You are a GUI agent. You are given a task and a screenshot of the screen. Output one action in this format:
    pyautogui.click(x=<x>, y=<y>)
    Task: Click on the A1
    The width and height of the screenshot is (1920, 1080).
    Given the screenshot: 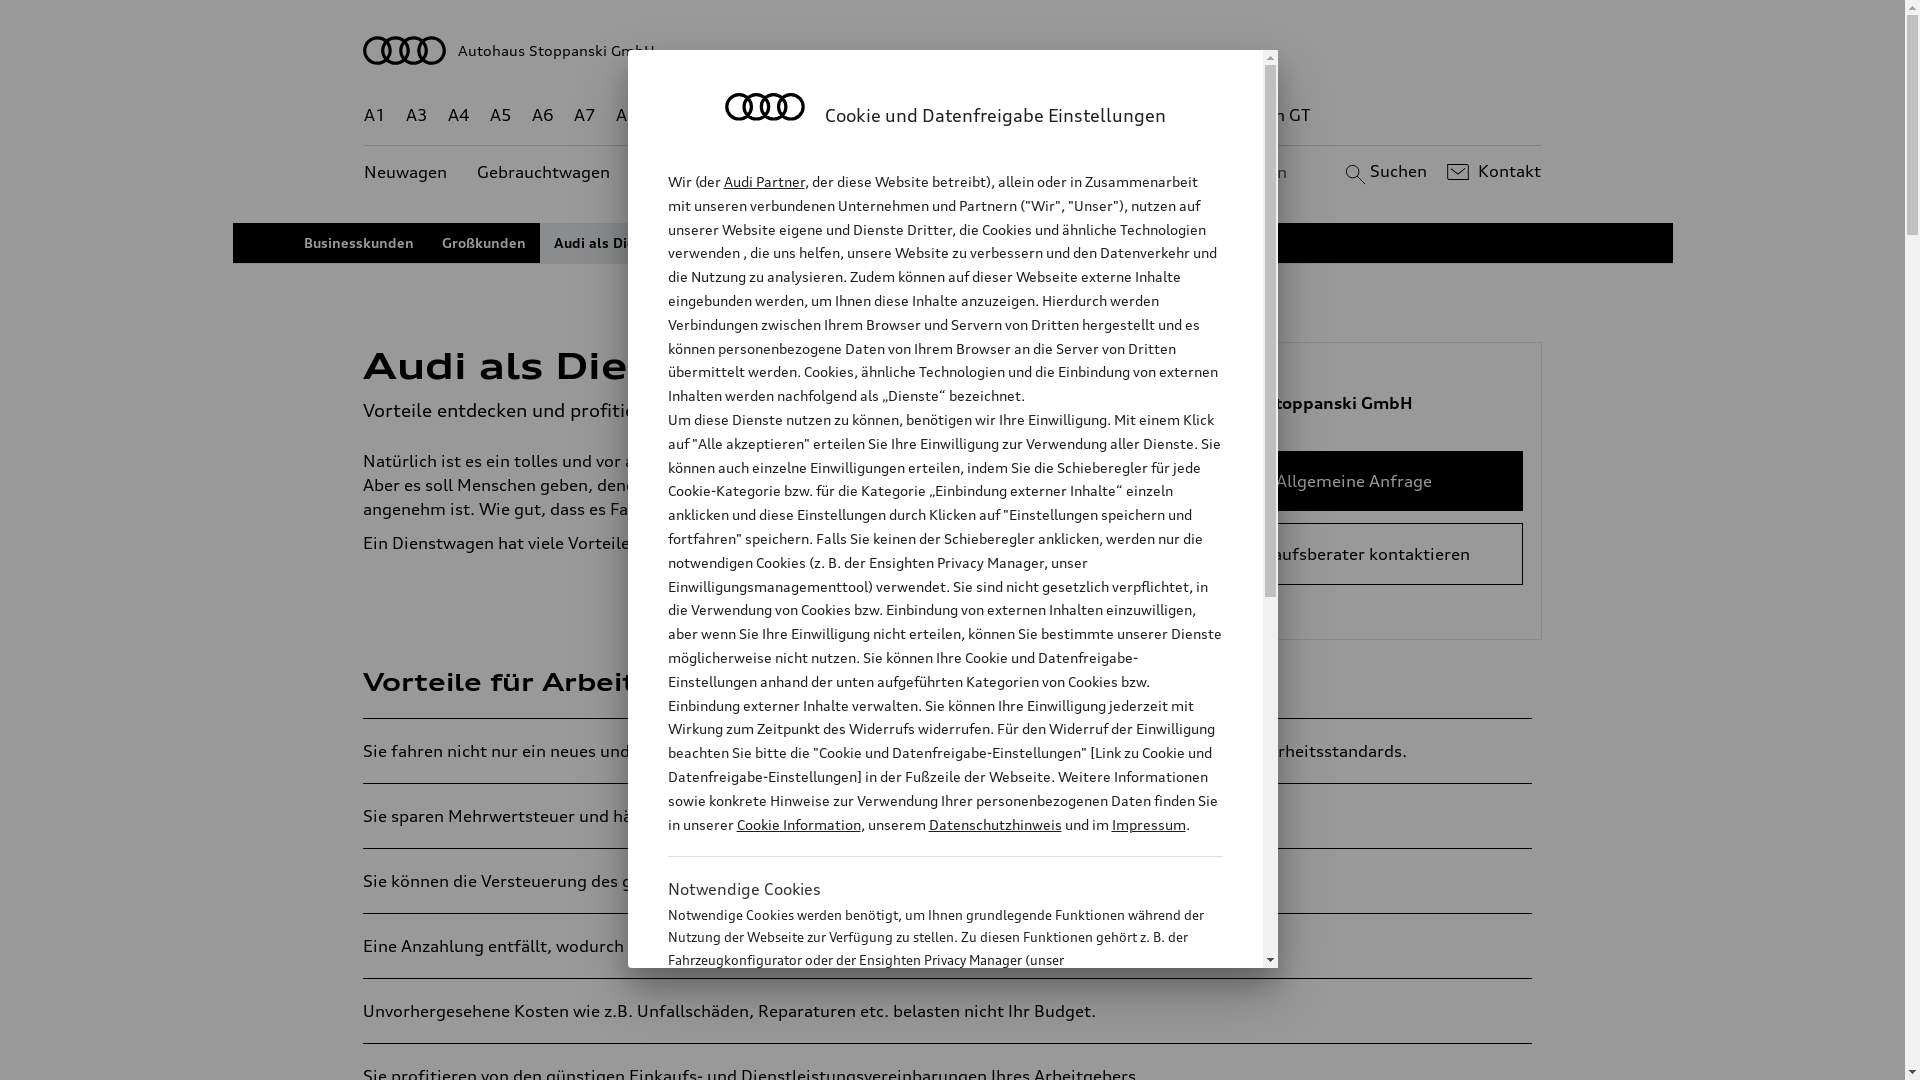 What is the action you would take?
    pyautogui.click(x=375, y=116)
    